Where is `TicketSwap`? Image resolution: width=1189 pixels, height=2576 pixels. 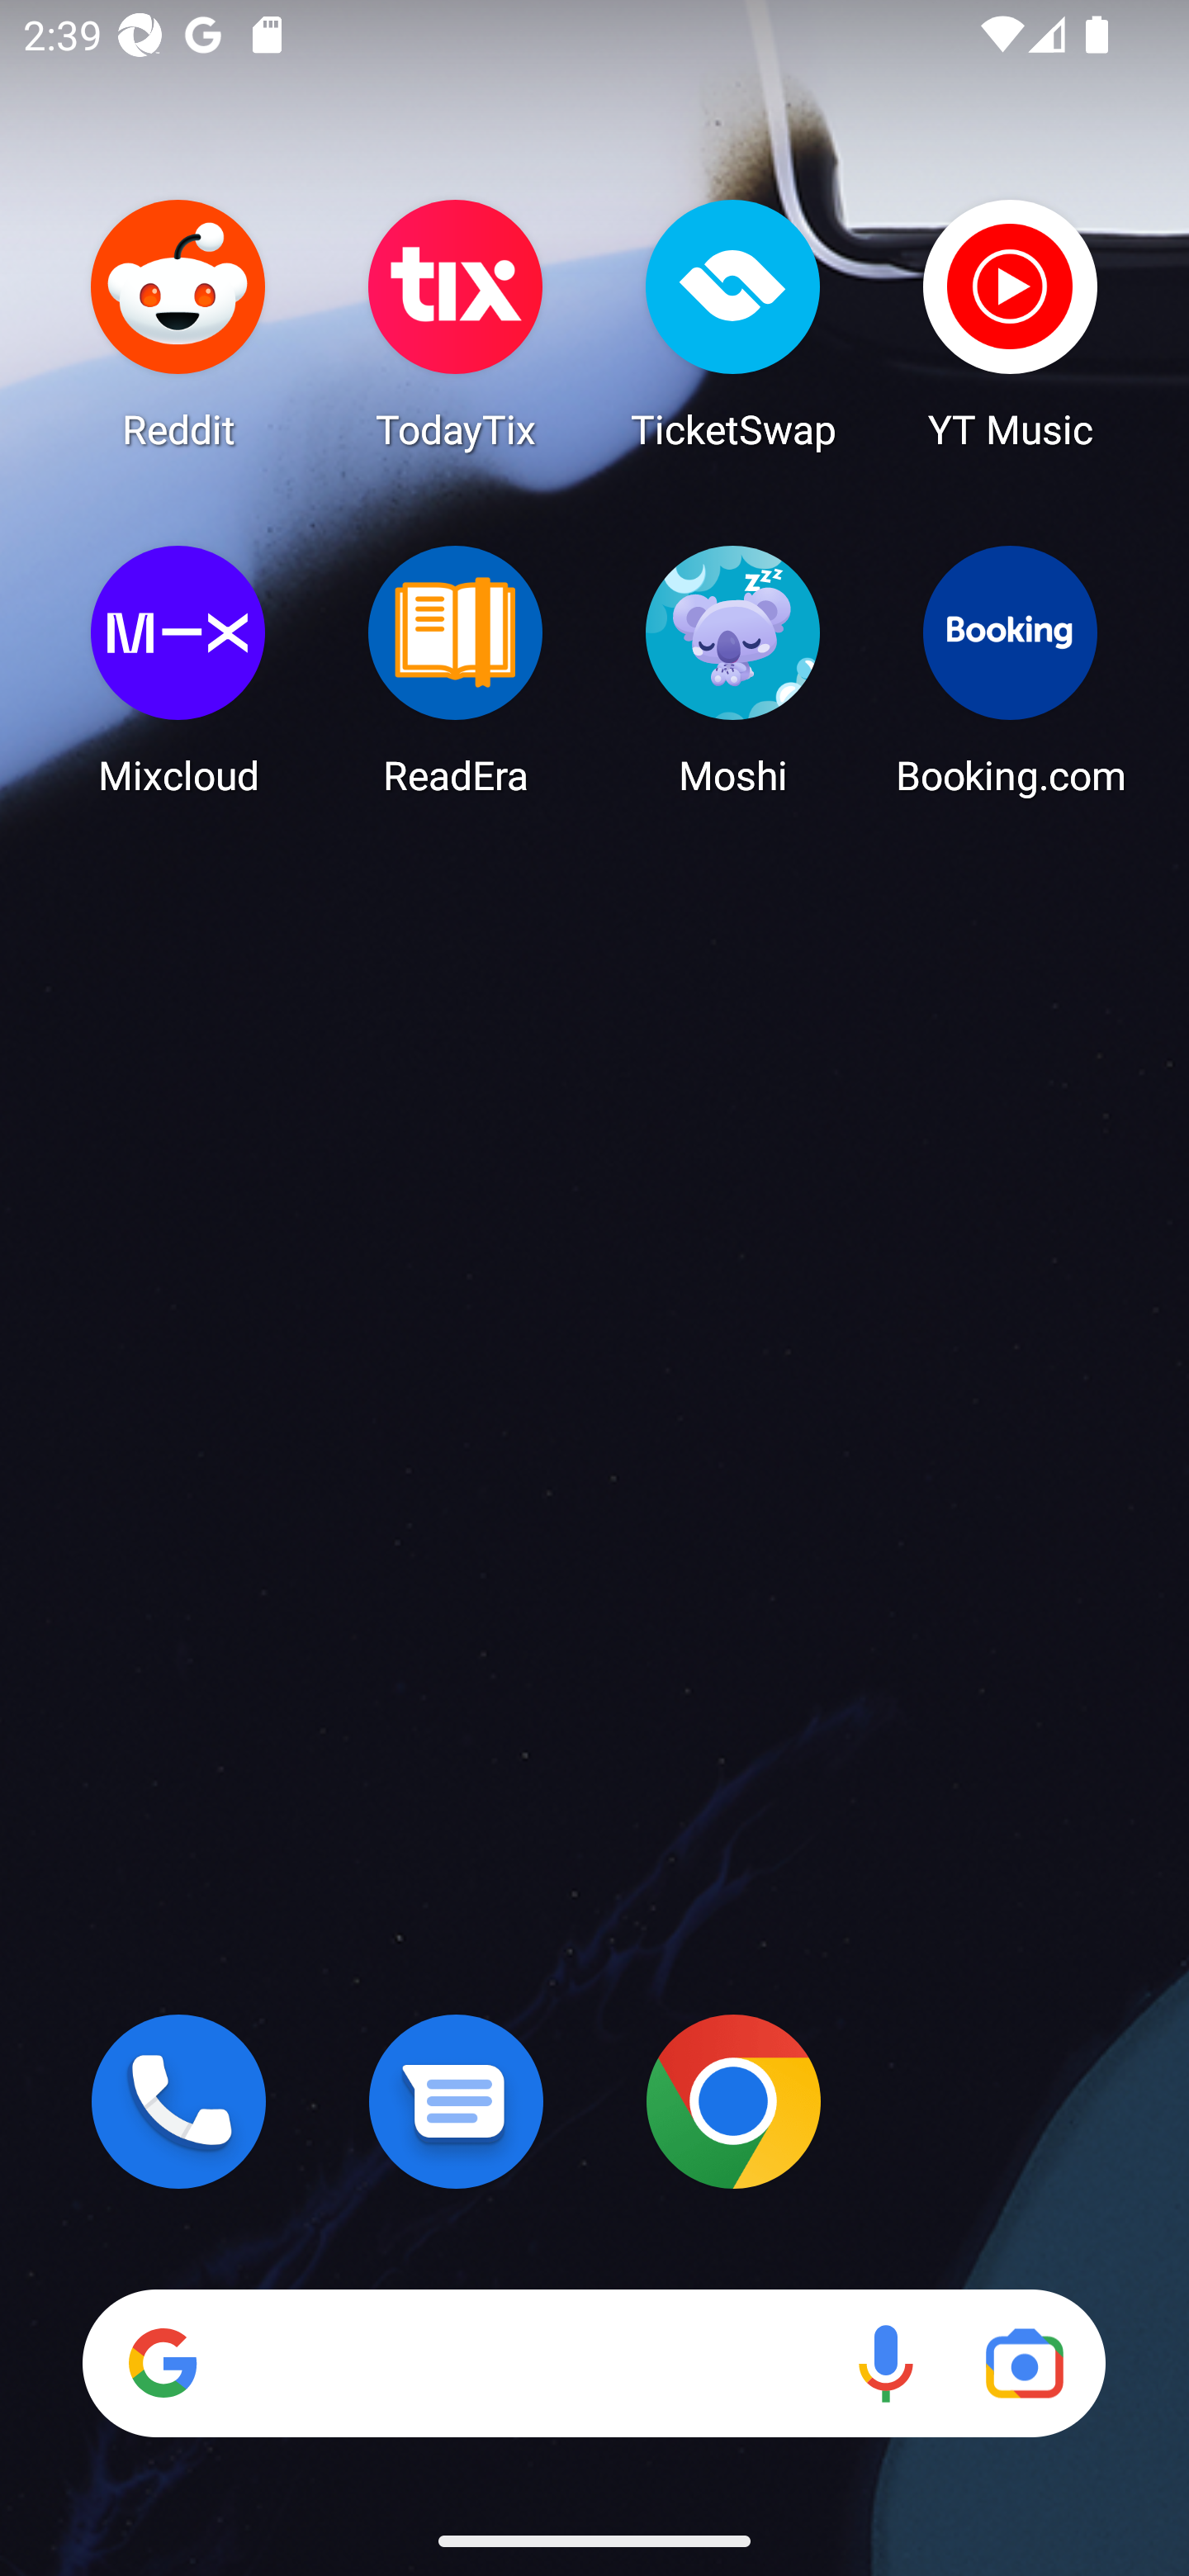
TicketSwap is located at coordinates (733, 324).